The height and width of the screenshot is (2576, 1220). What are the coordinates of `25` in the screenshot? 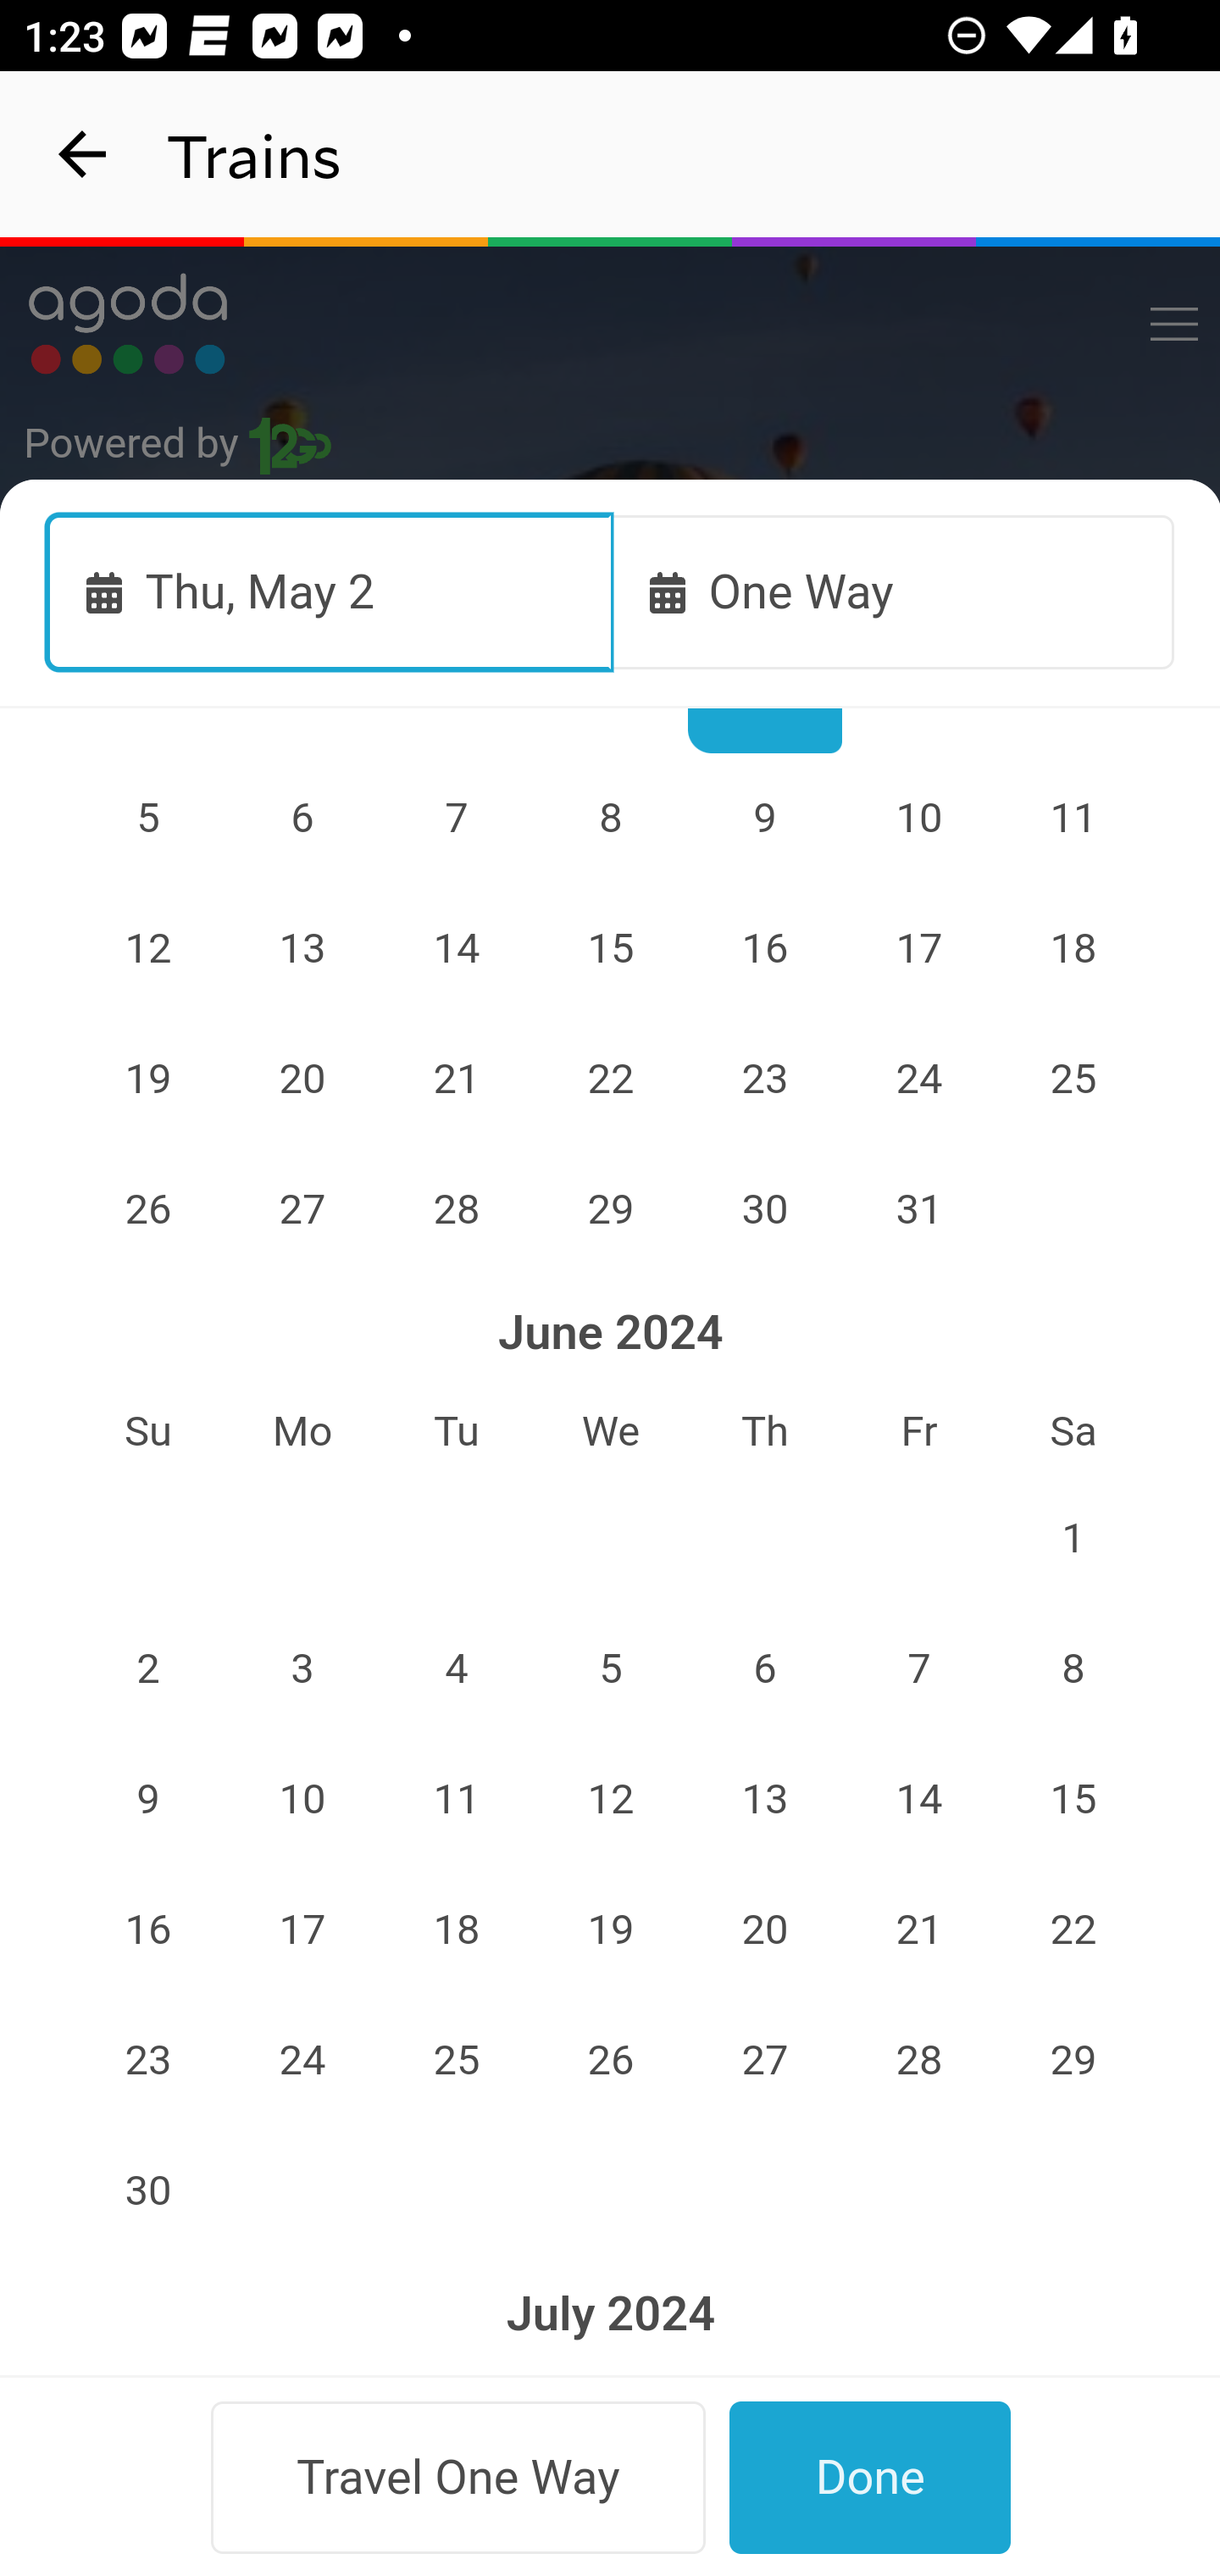 It's located at (457, 2061).